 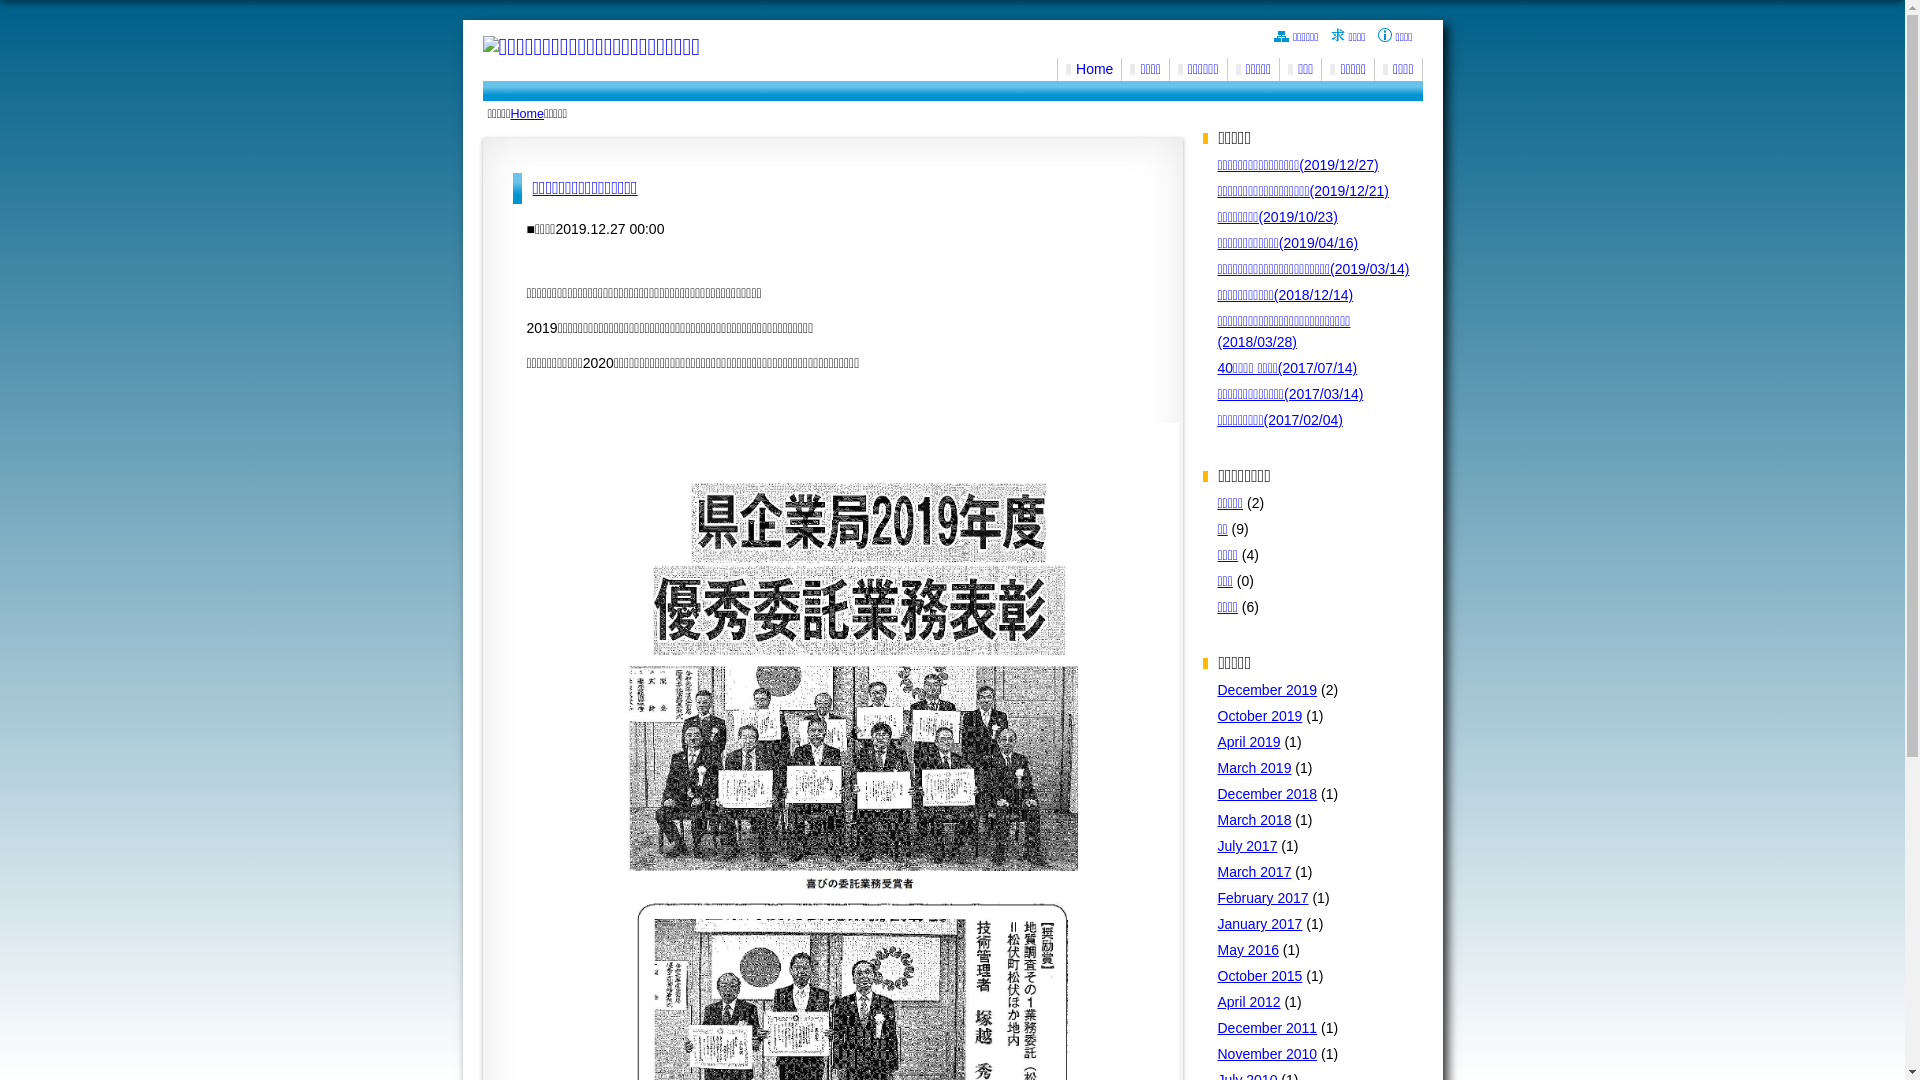 What do you see at coordinates (1090, 69) in the screenshot?
I see `Home` at bounding box center [1090, 69].